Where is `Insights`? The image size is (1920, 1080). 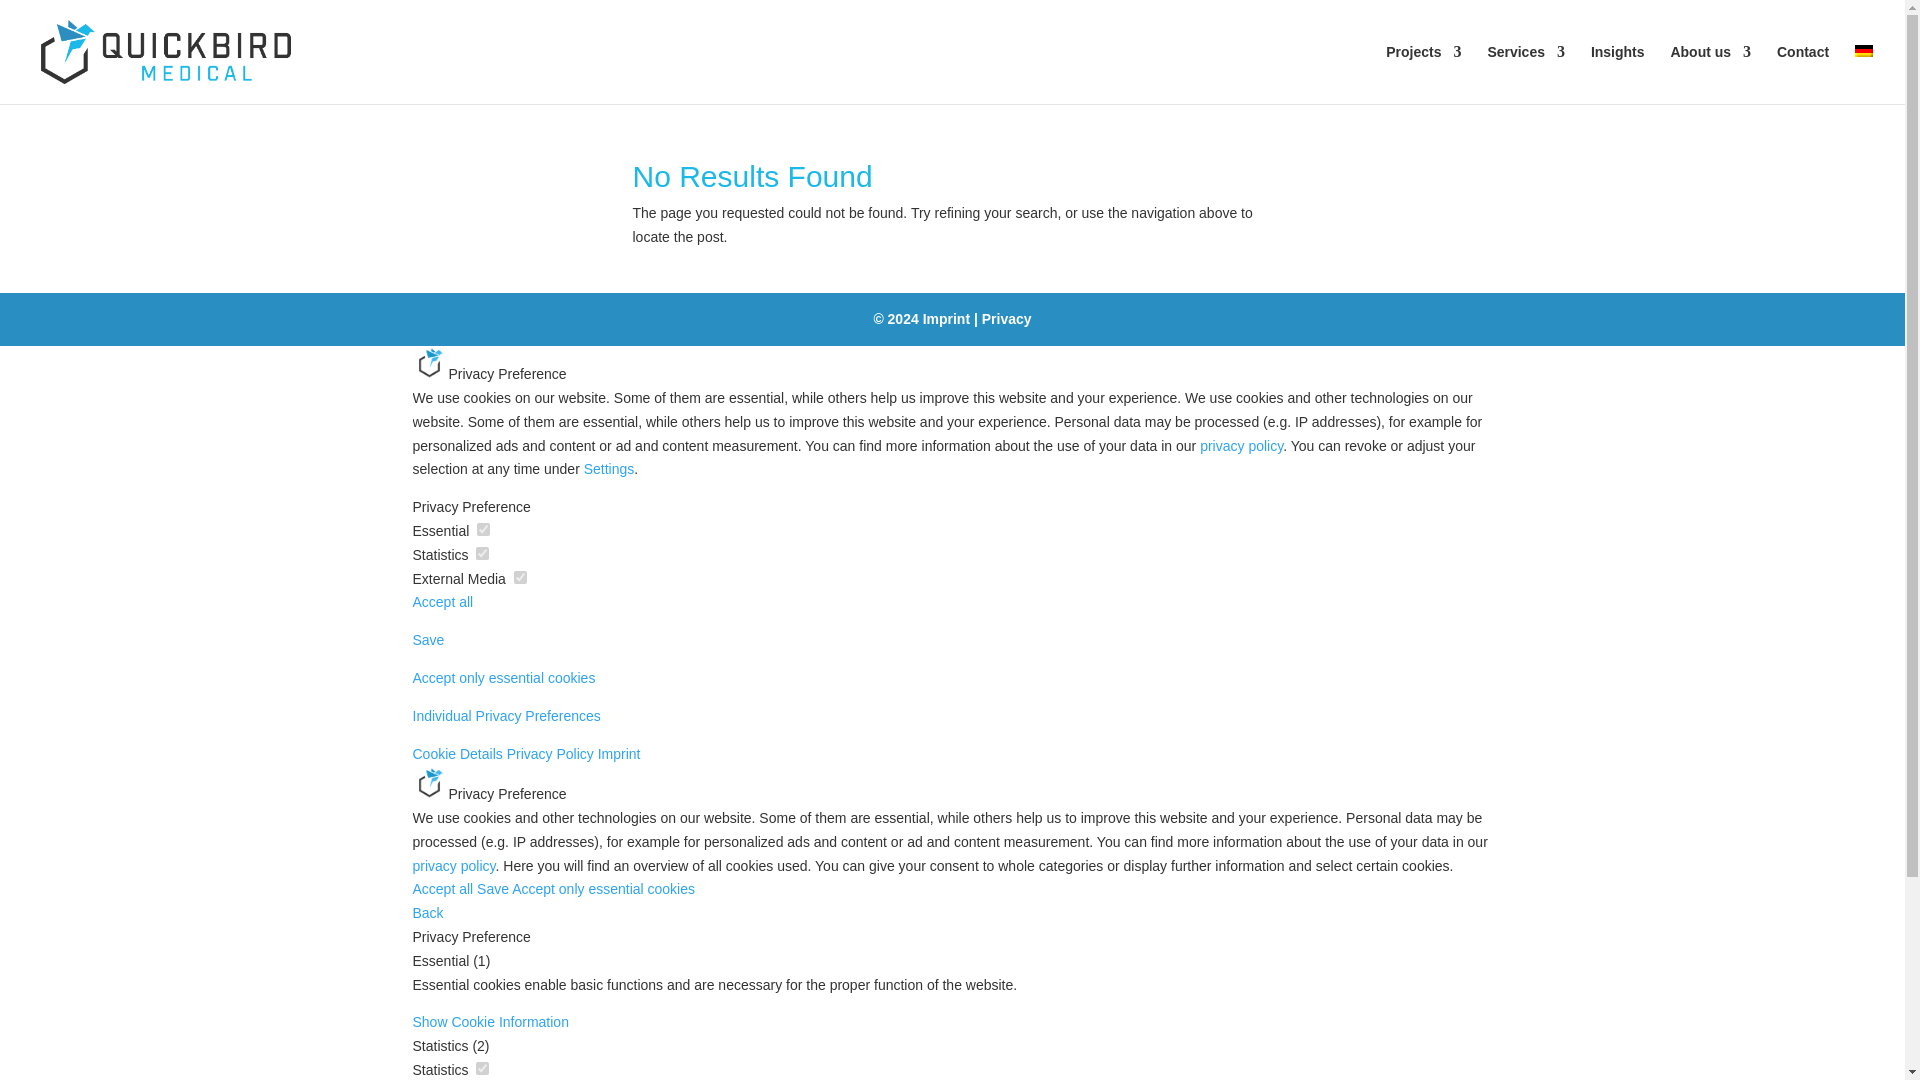 Insights is located at coordinates (1618, 74).